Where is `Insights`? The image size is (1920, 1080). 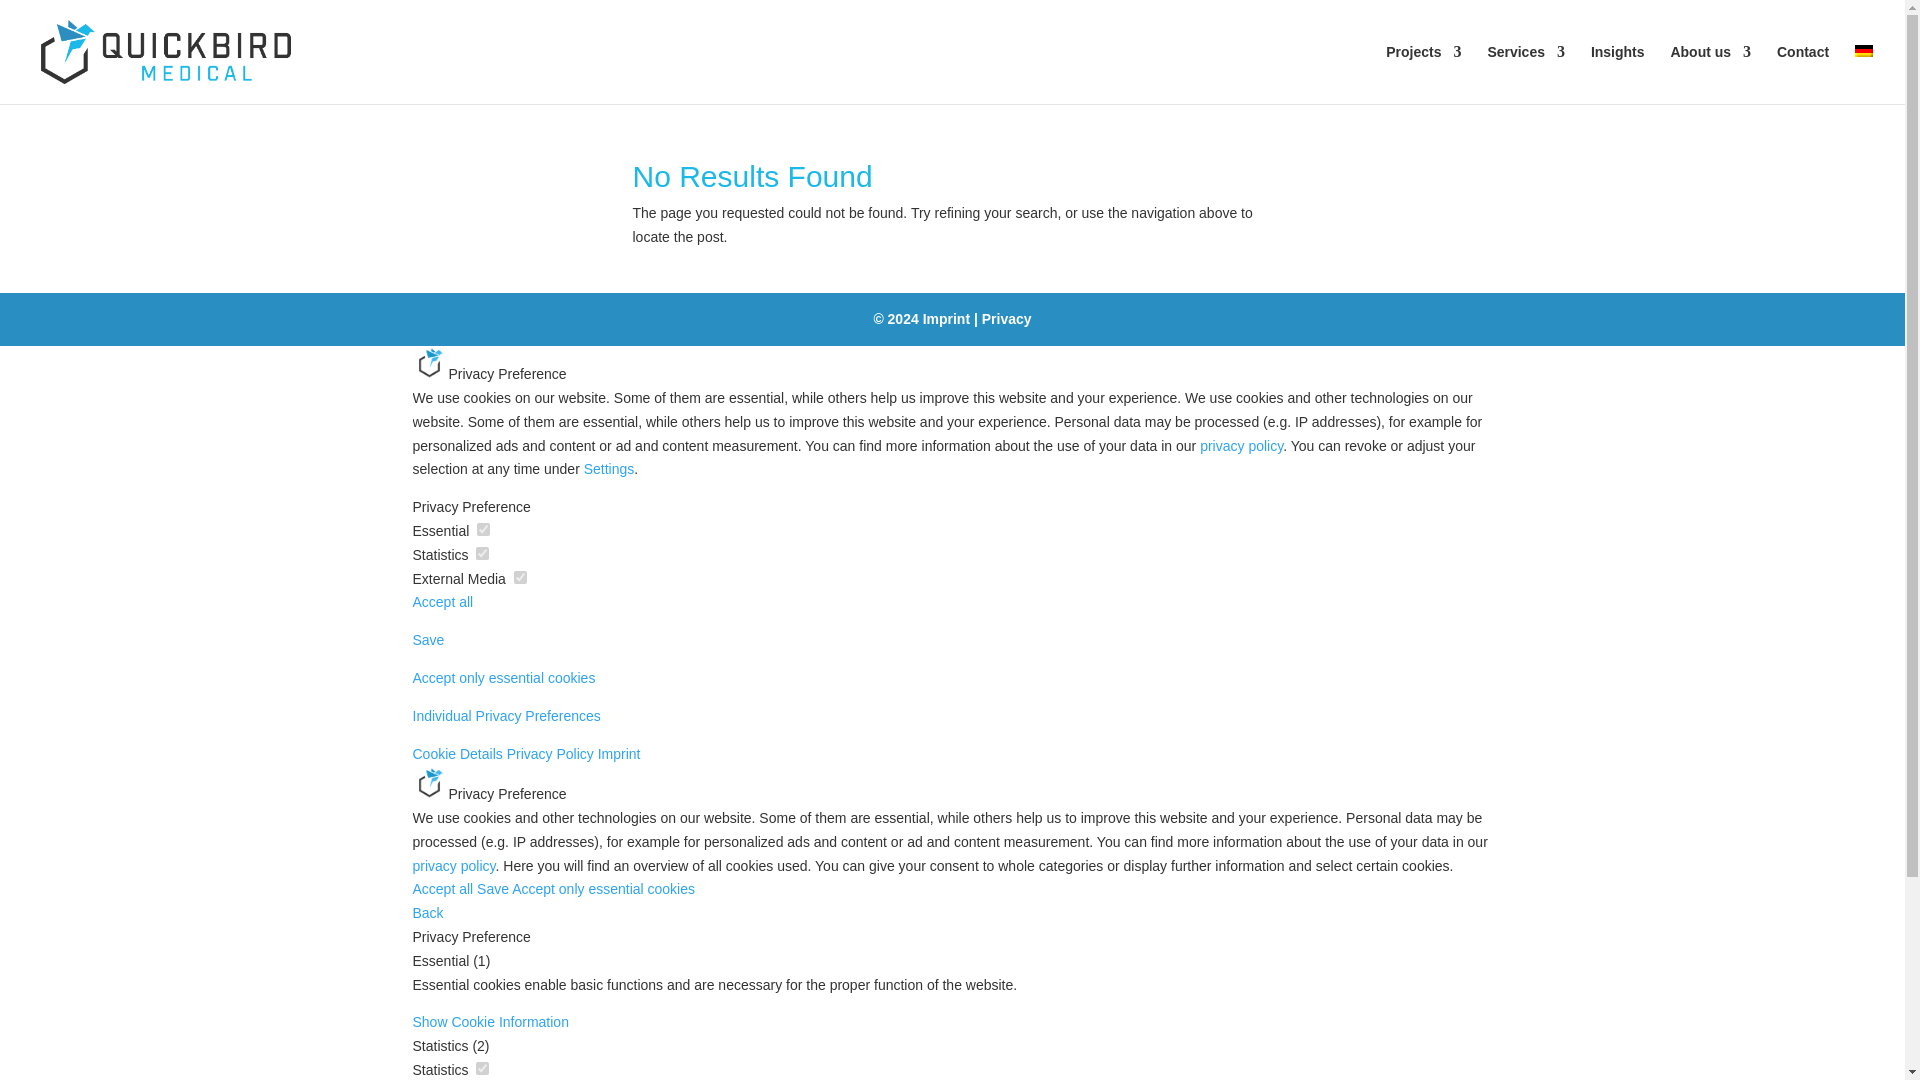 Insights is located at coordinates (1618, 74).